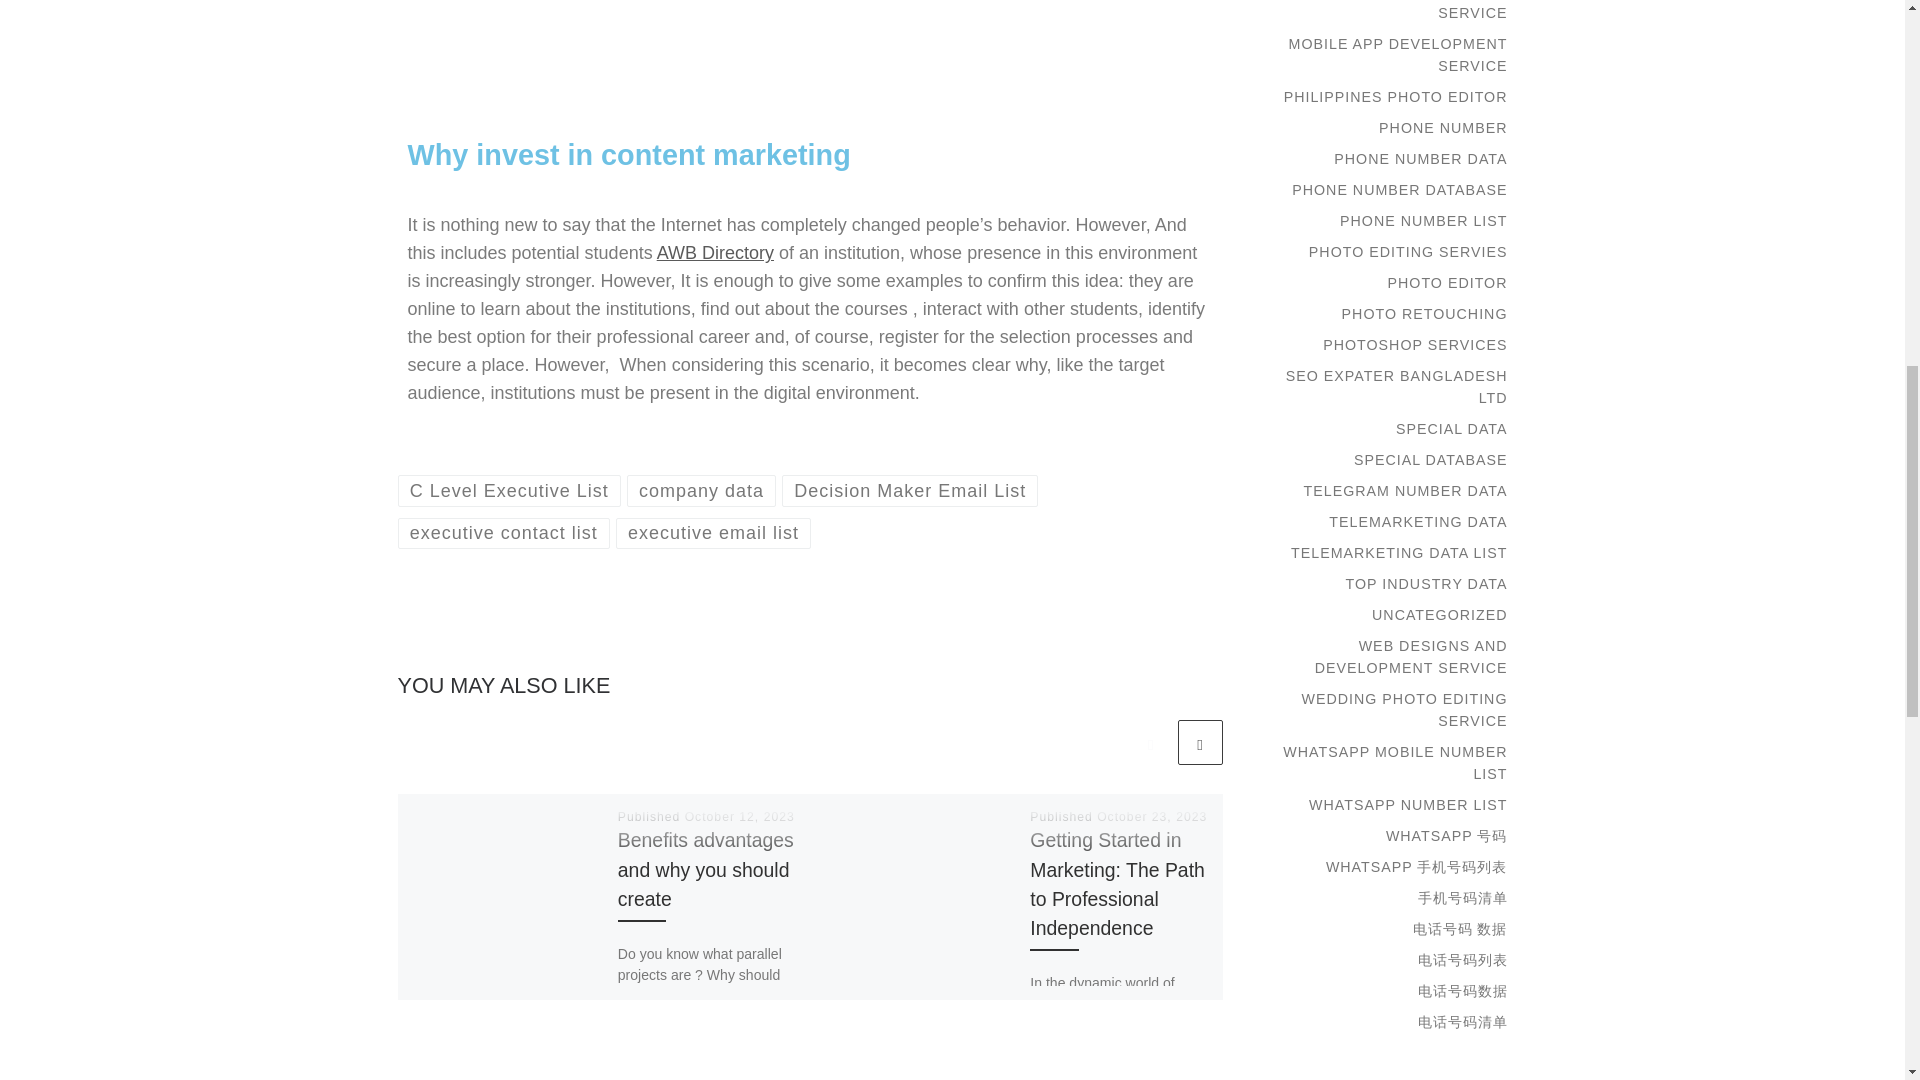 This screenshot has width=1920, height=1080. What do you see at coordinates (702, 490) in the screenshot?
I see `View all posts in company data` at bounding box center [702, 490].